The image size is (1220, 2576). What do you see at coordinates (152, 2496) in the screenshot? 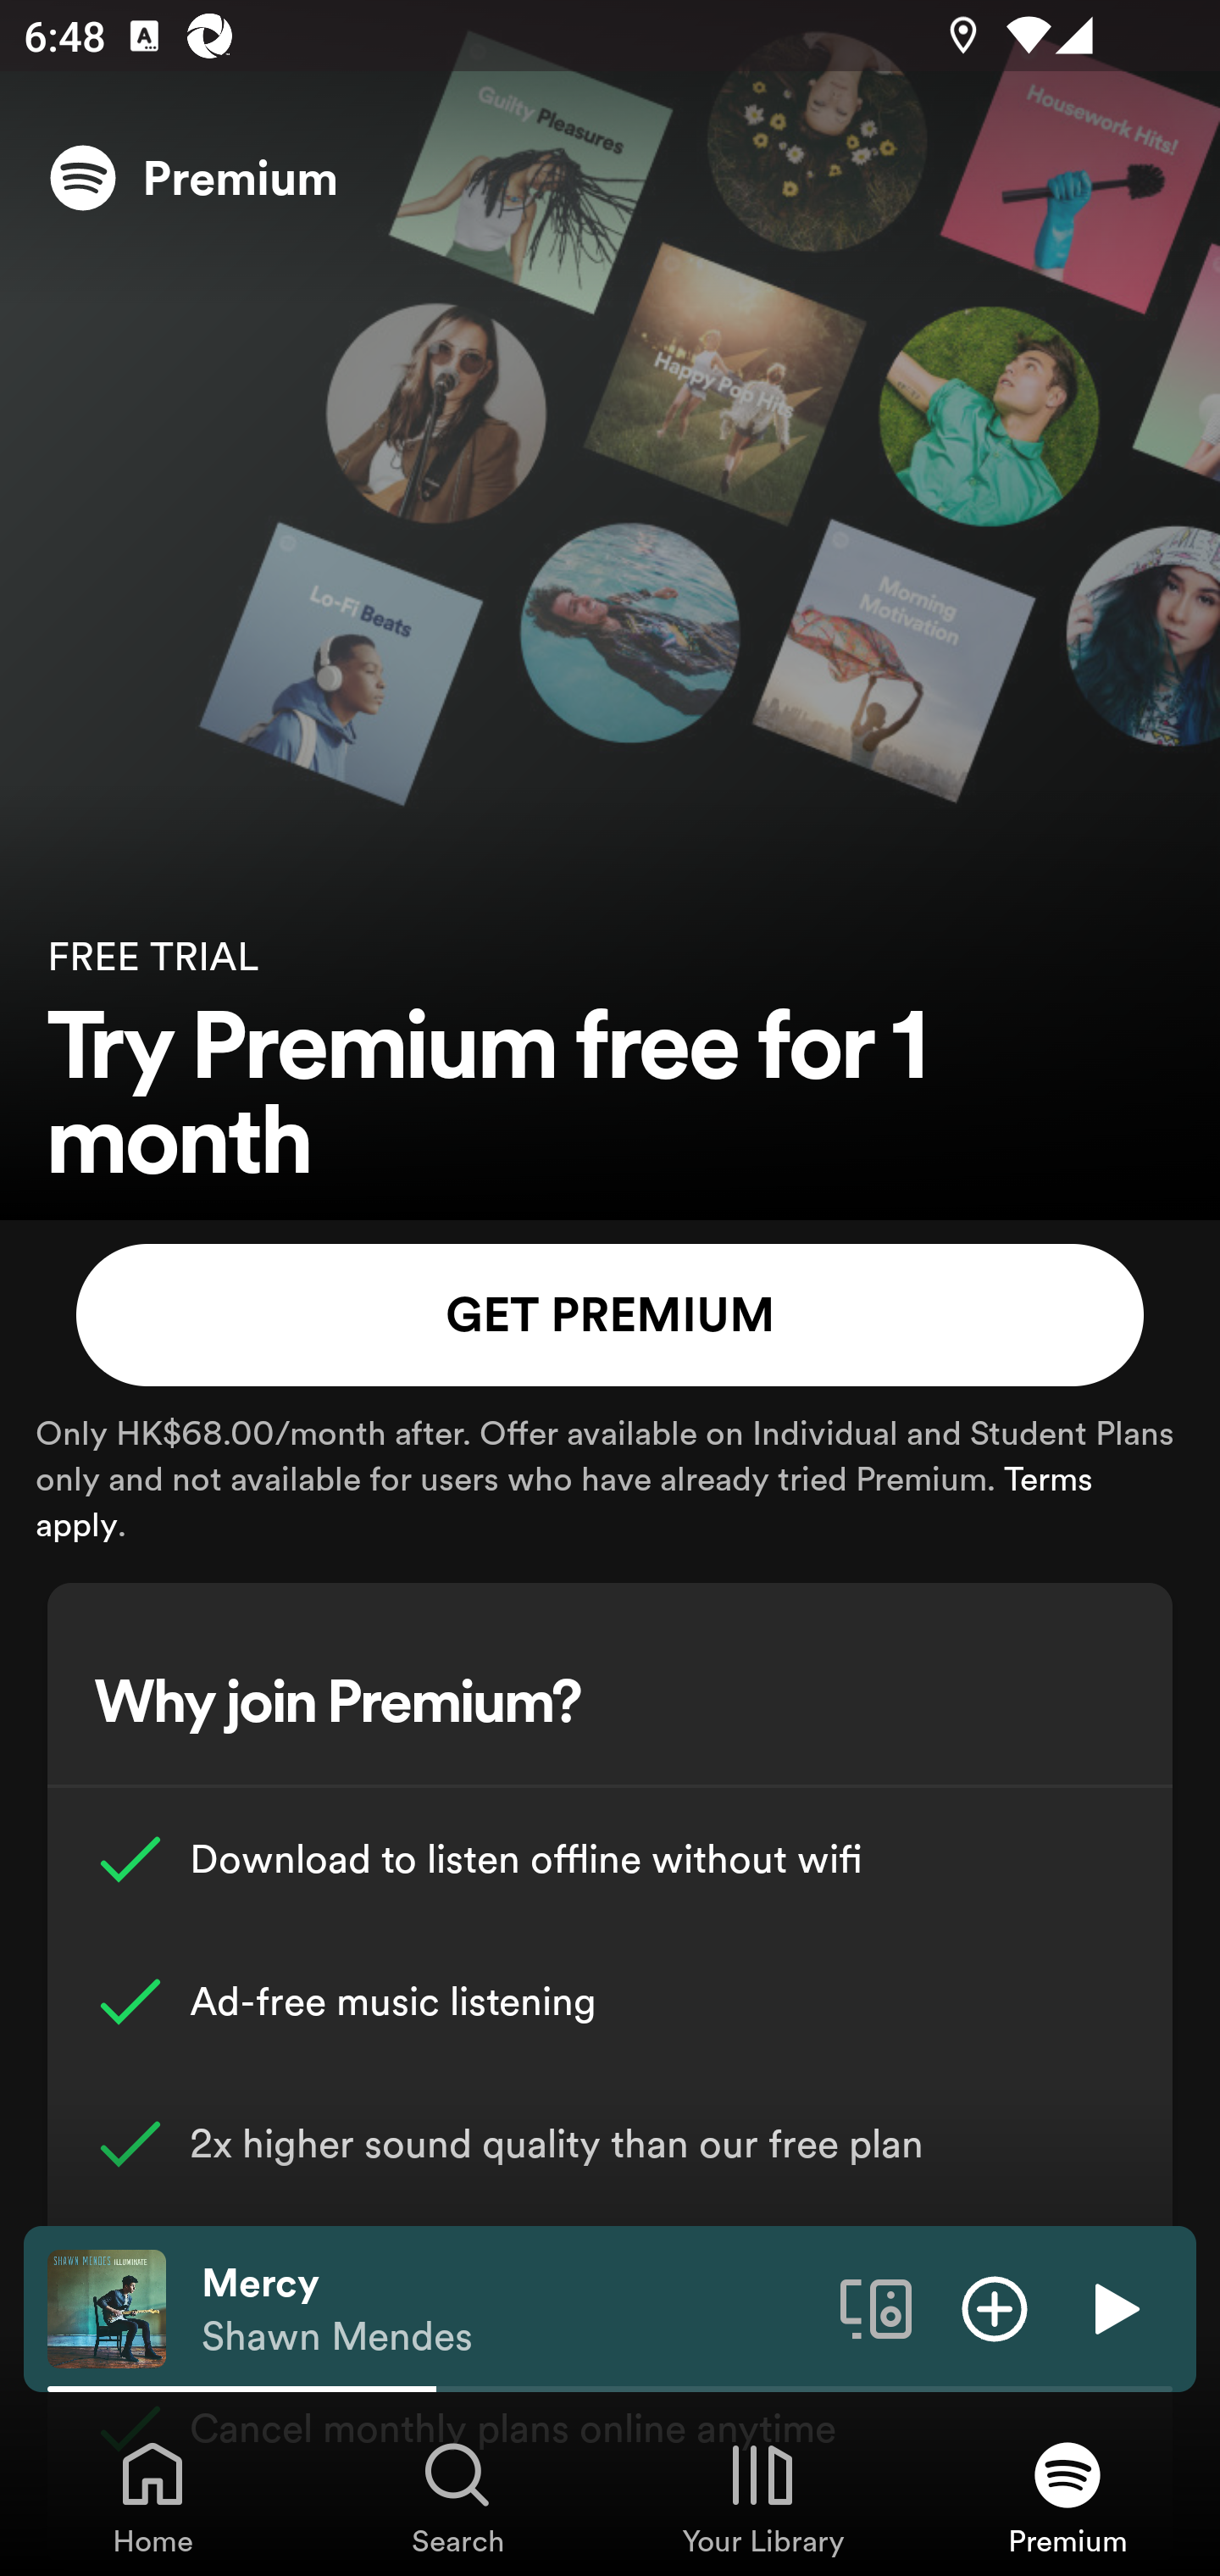
I see `Home, Tab 1 of 4 Home Home` at bounding box center [152, 2496].